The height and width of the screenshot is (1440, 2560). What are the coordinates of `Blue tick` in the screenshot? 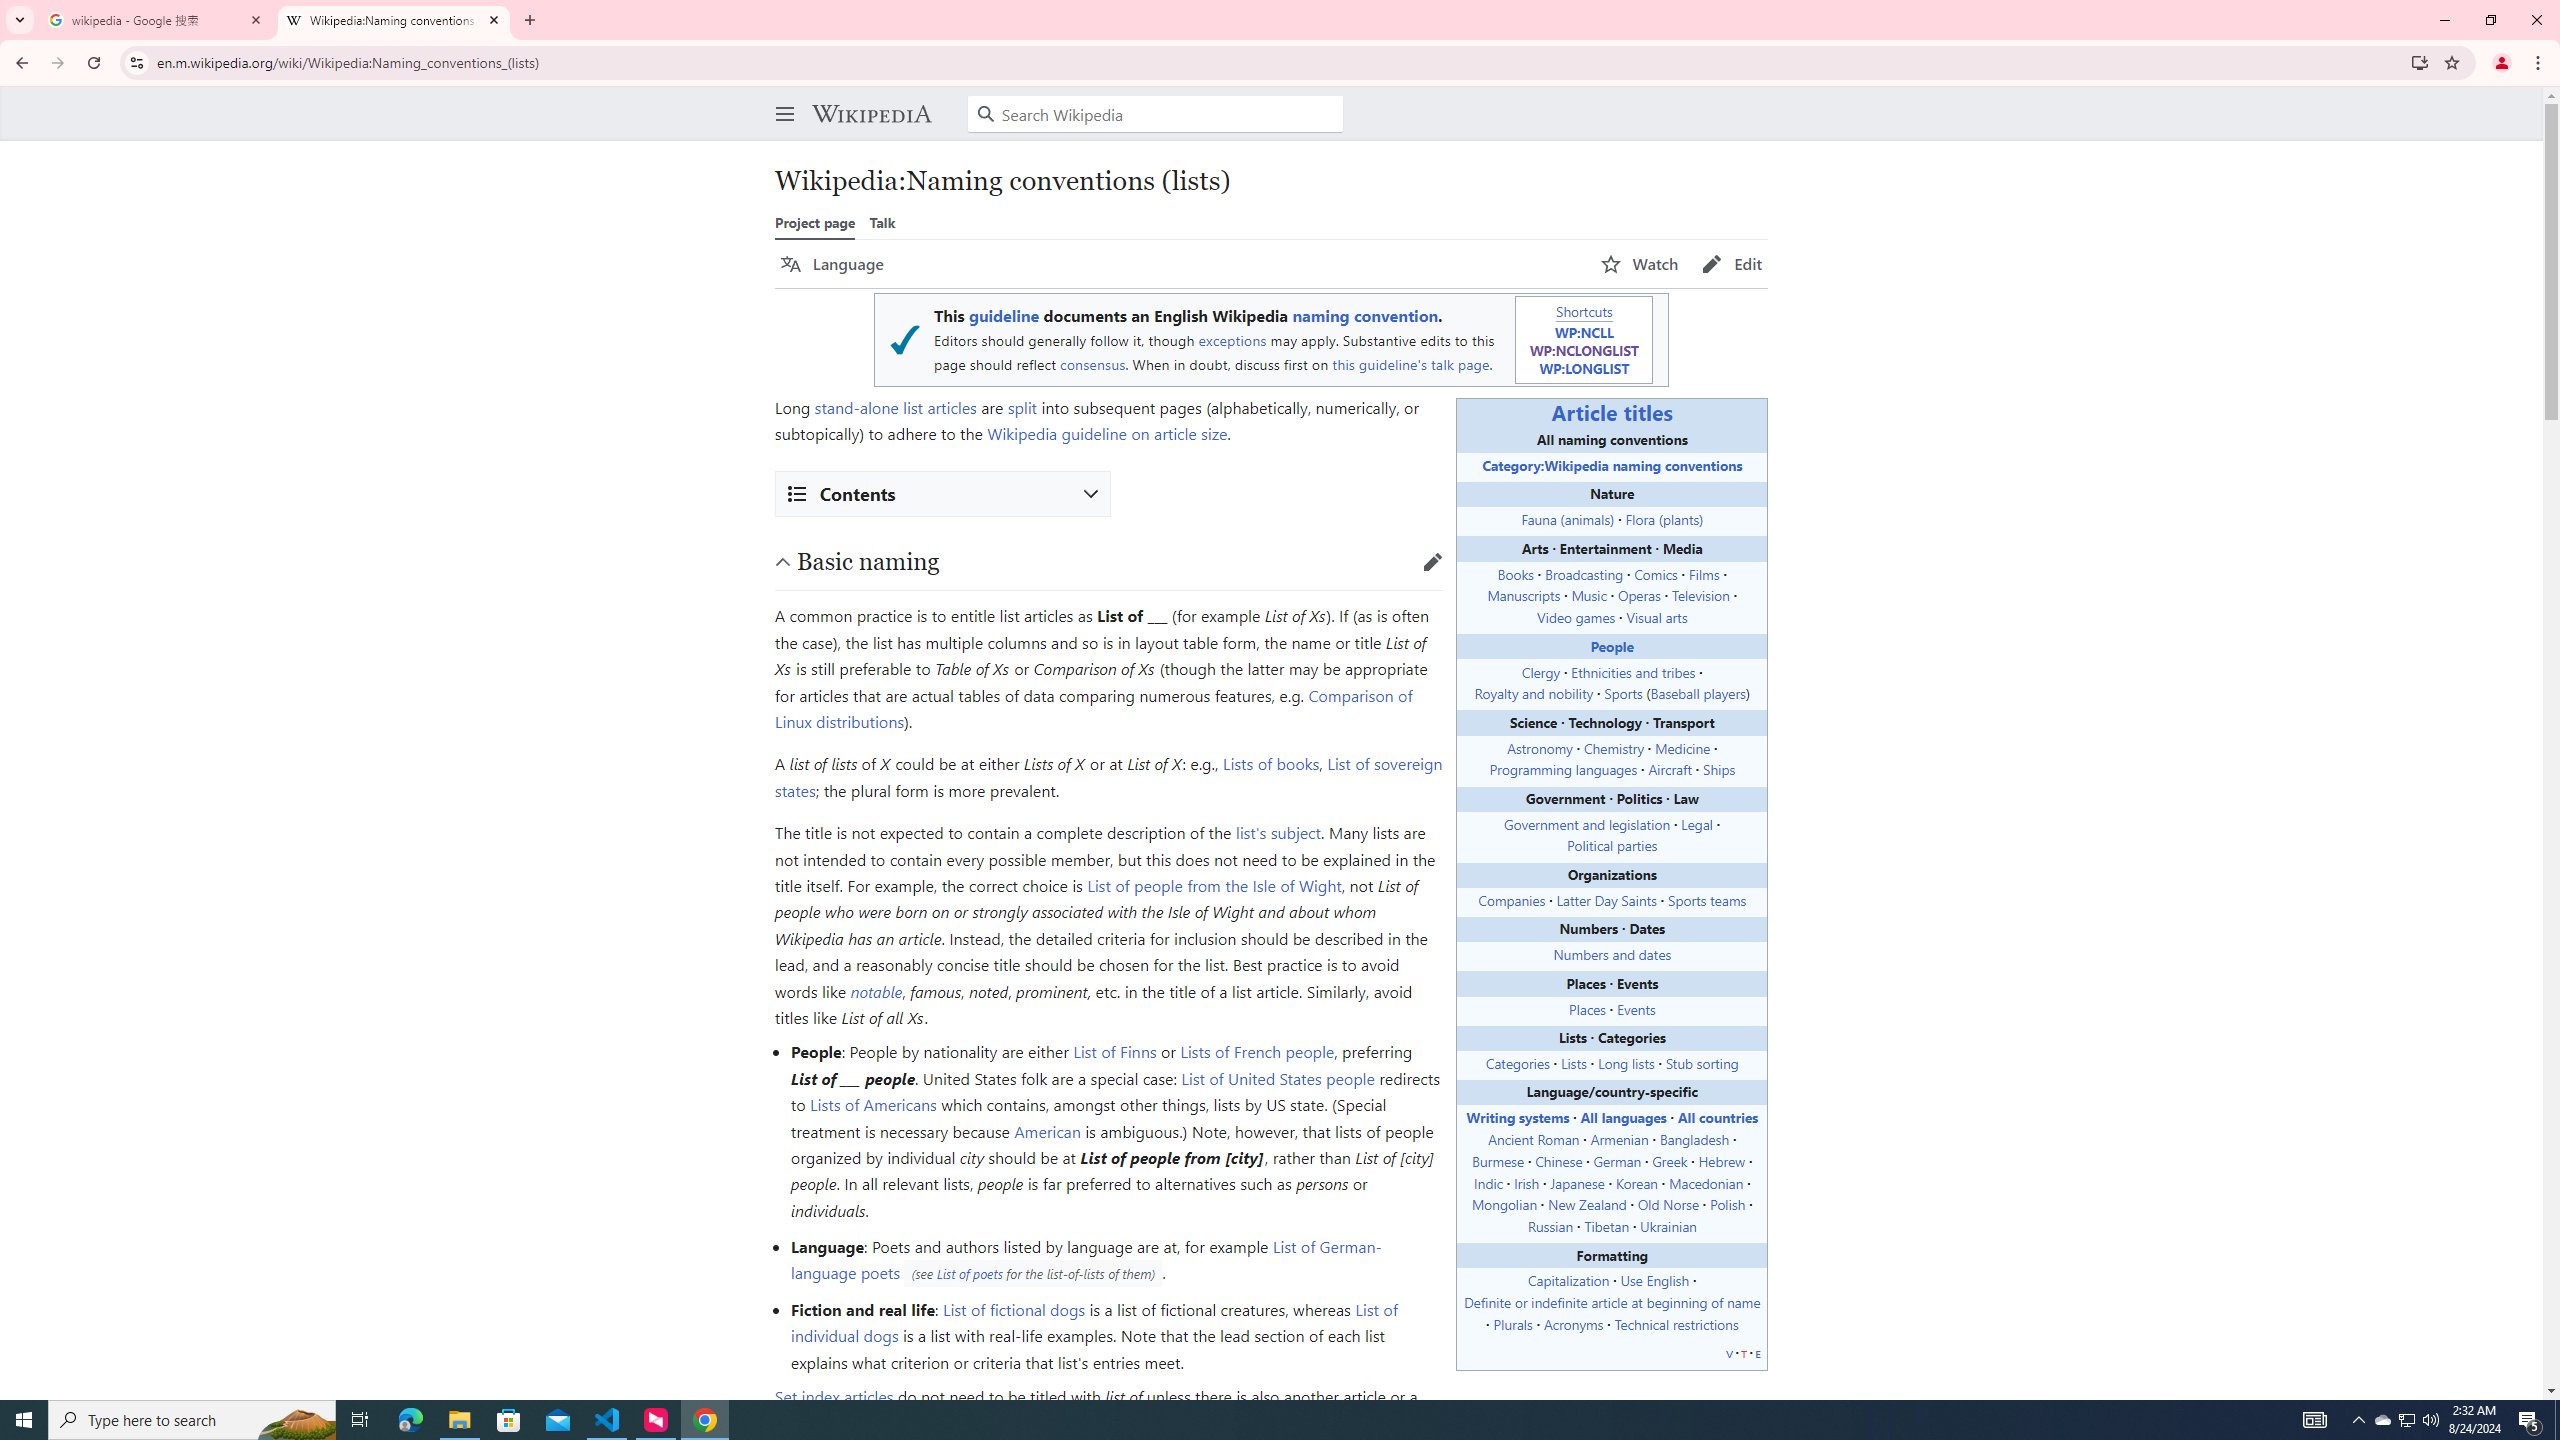 It's located at (904, 340).